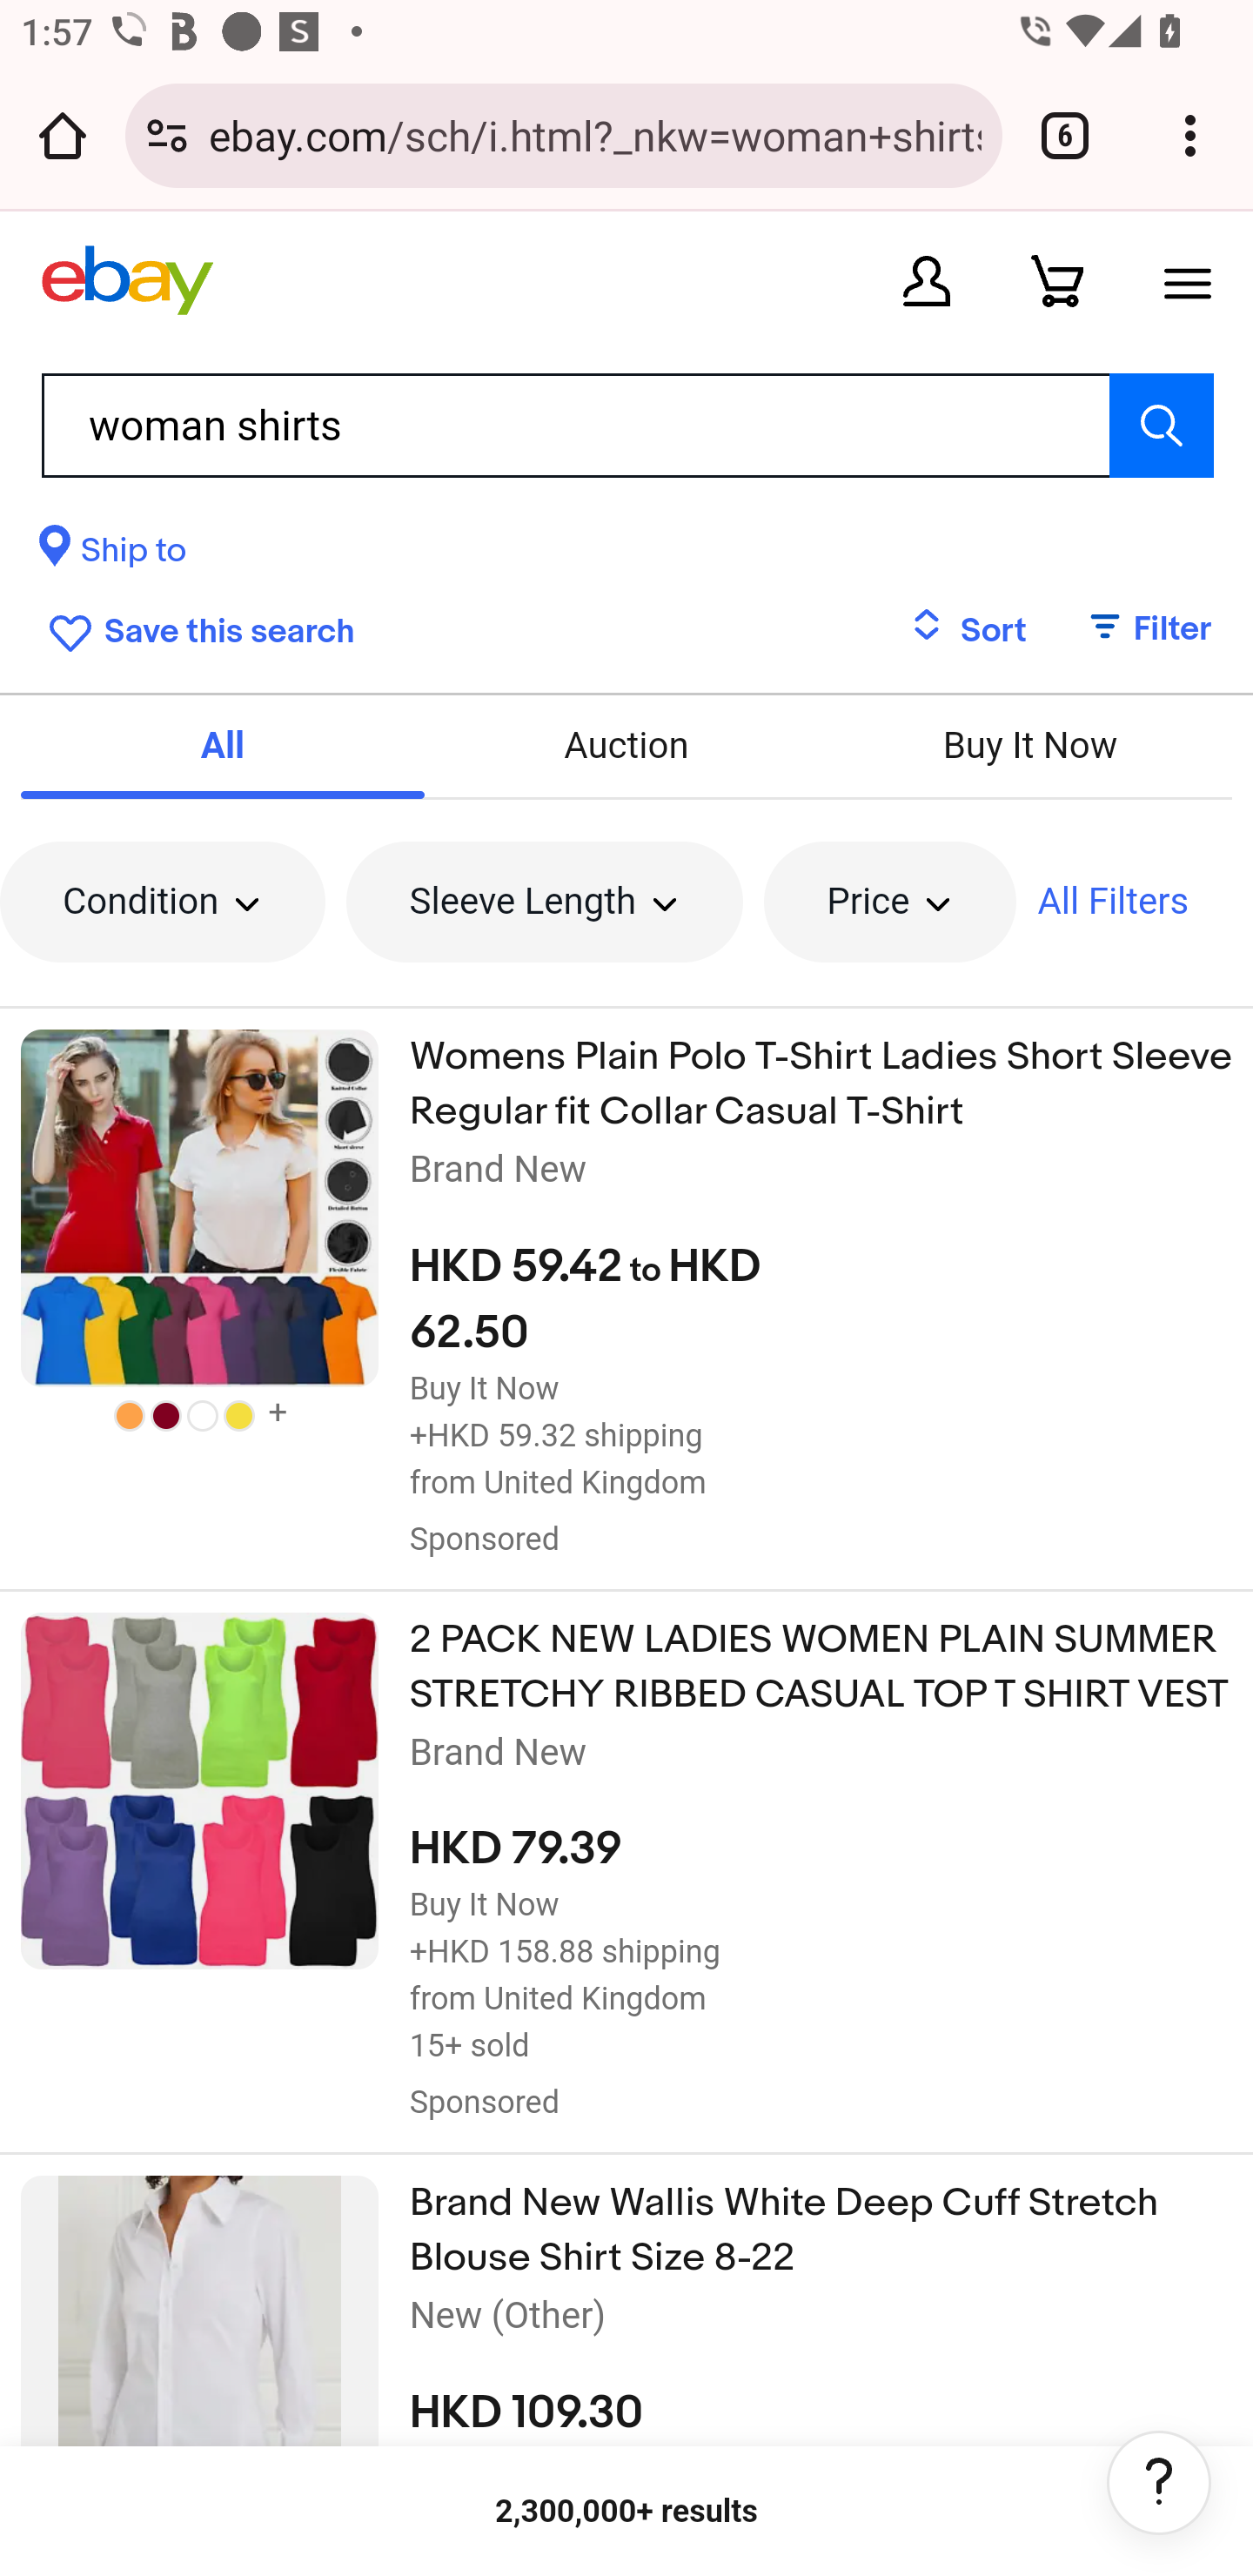 The height and width of the screenshot is (2576, 1253). I want to click on Save this search woman shirts search, so click(196, 628).